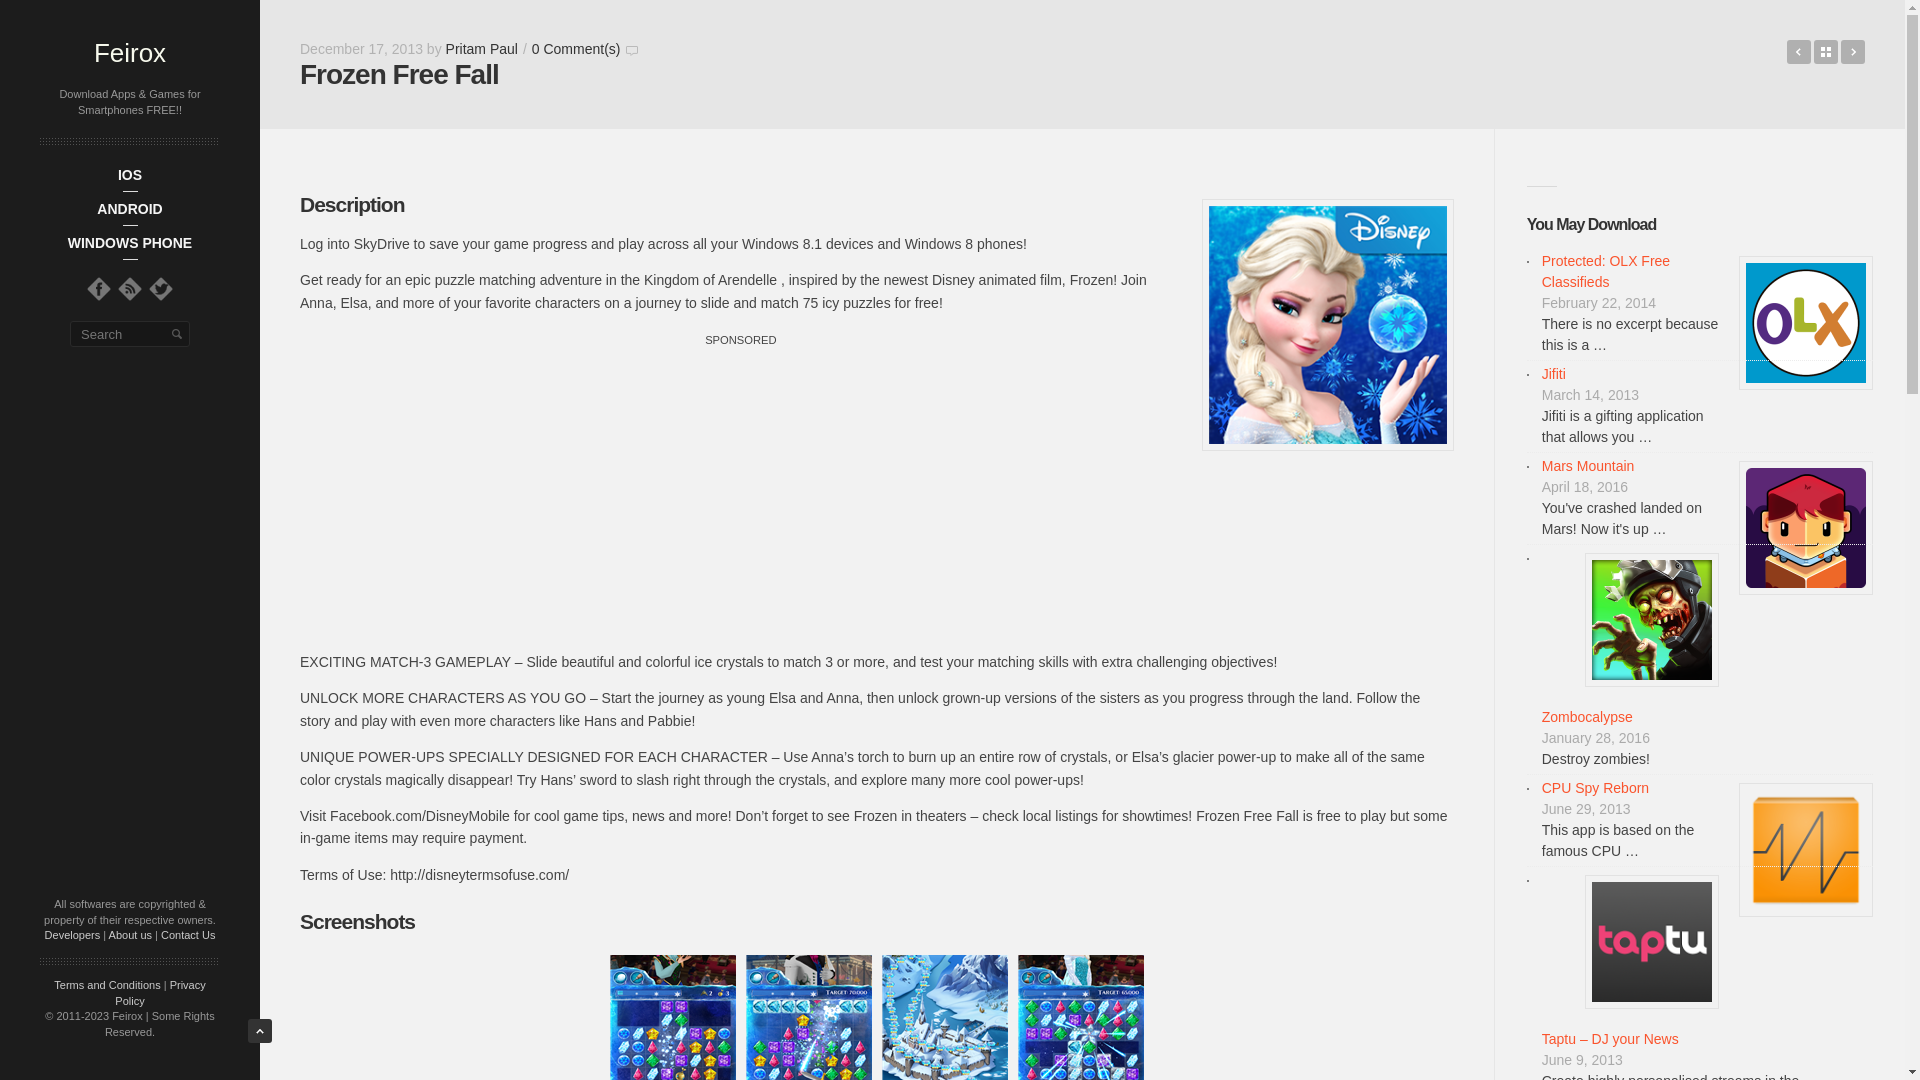 Image resolution: width=1920 pixels, height=1080 pixels. What do you see at coordinates (482, 49) in the screenshot?
I see `View all posts by Pritam Paul` at bounding box center [482, 49].